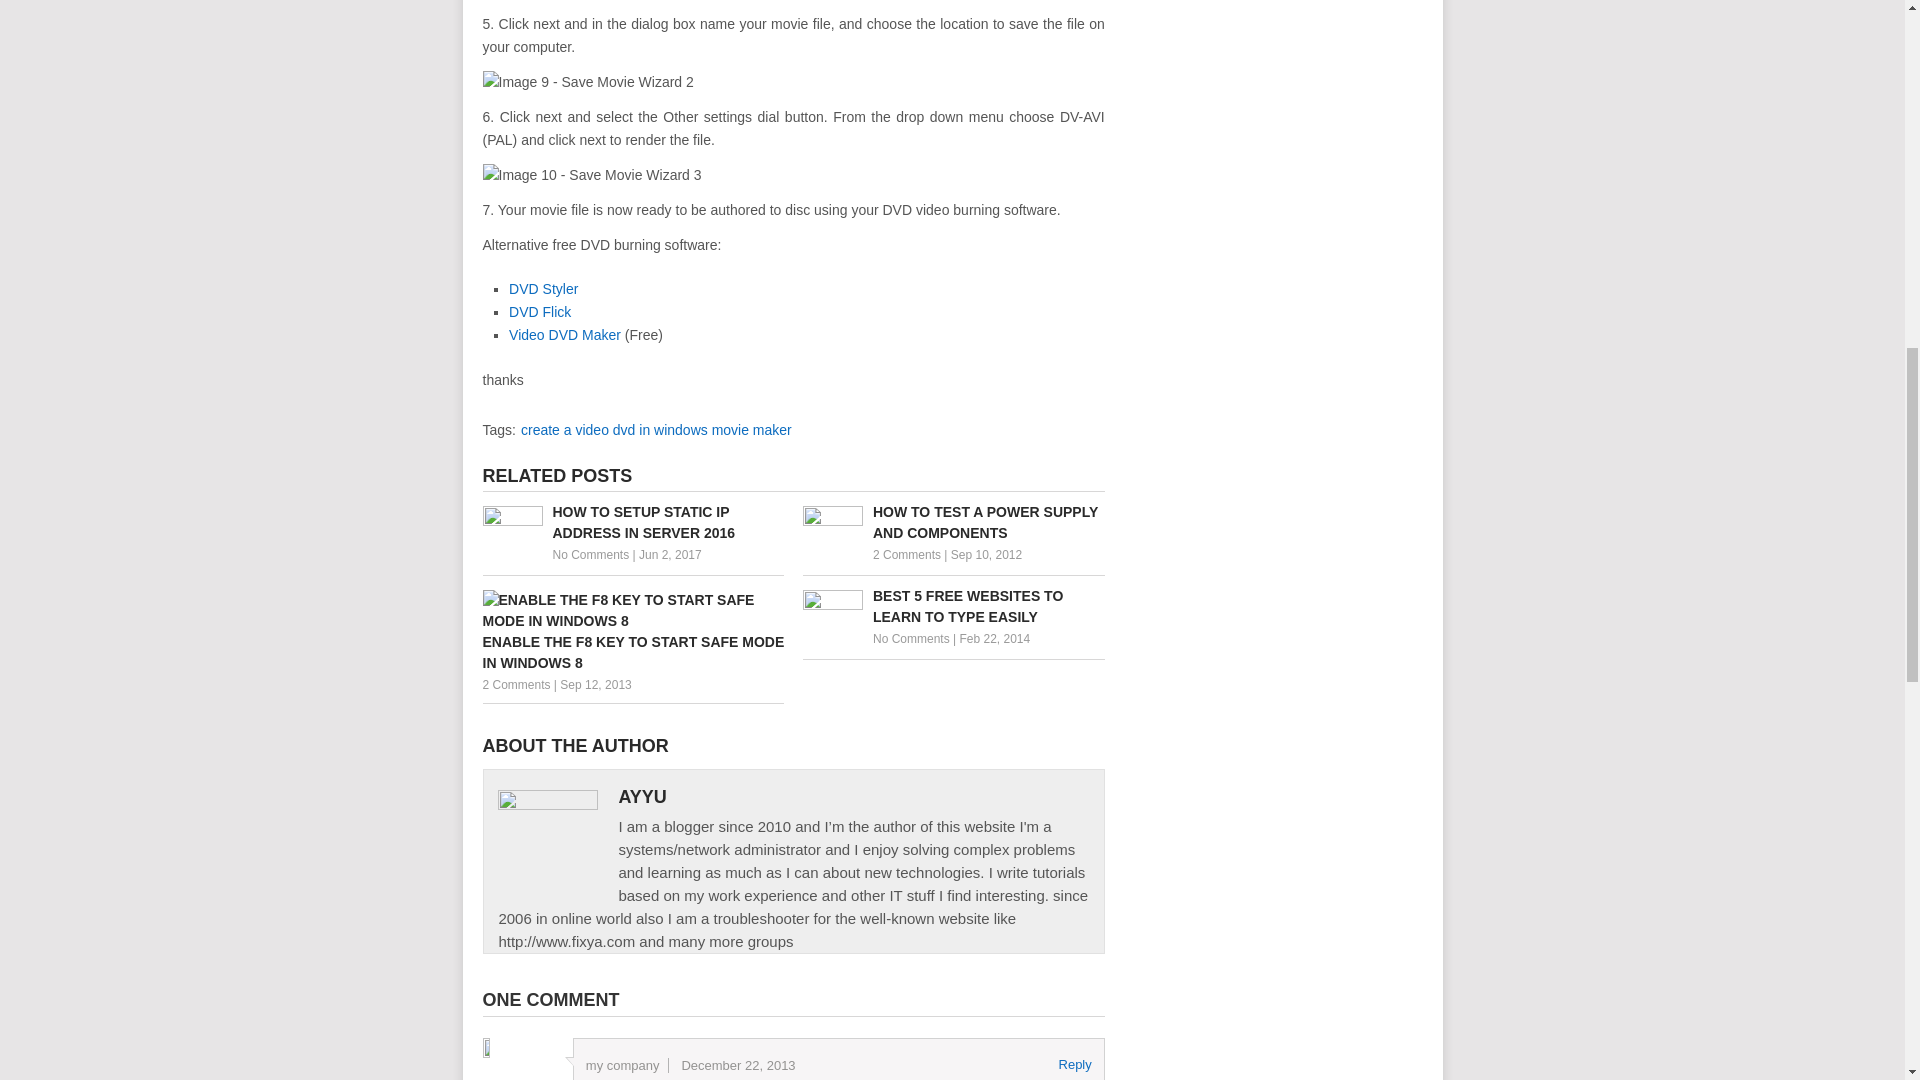 The height and width of the screenshot is (1080, 1920). What do you see at coordinates (954, 606) in the screenshot?
I see `Best 5 Free Websites To Learn To Type Easily` at bounding box center [954, 606].